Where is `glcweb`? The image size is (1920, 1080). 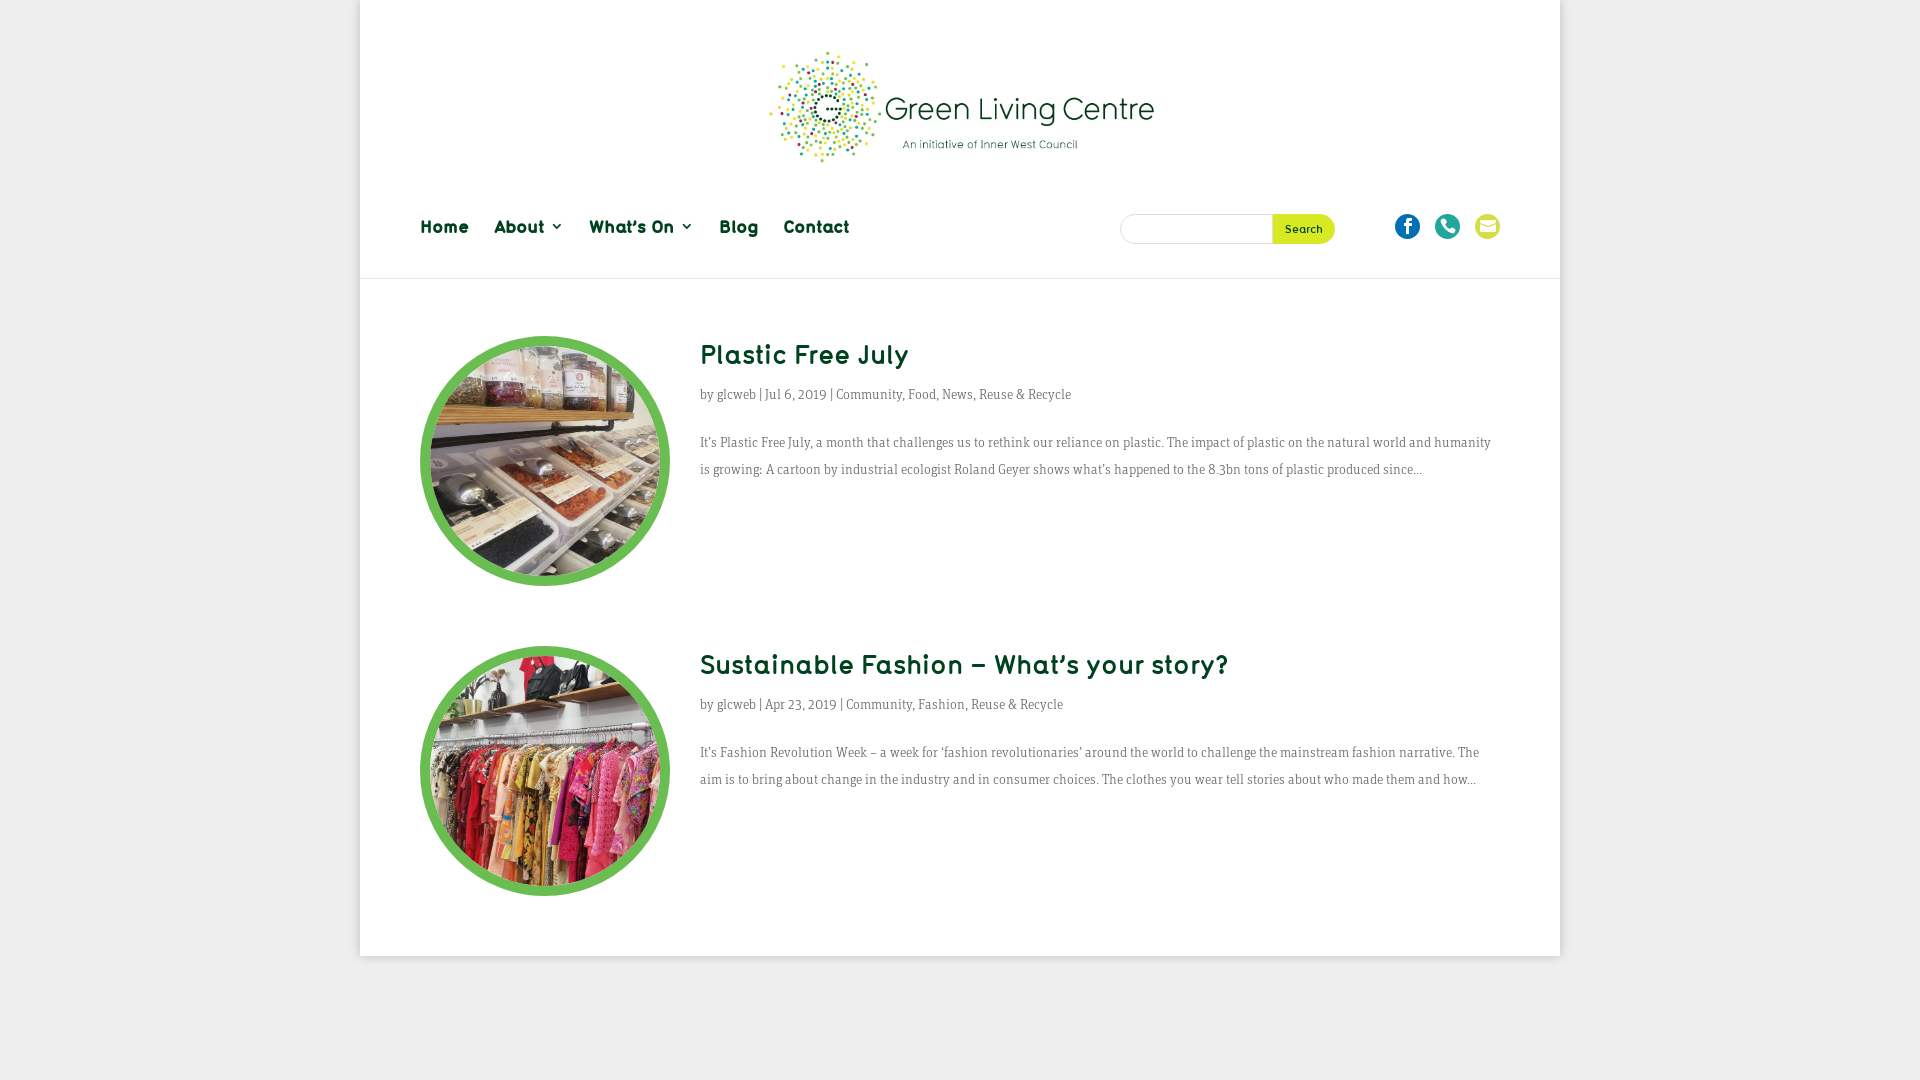 glcweb is located at coordinates (736, 395).